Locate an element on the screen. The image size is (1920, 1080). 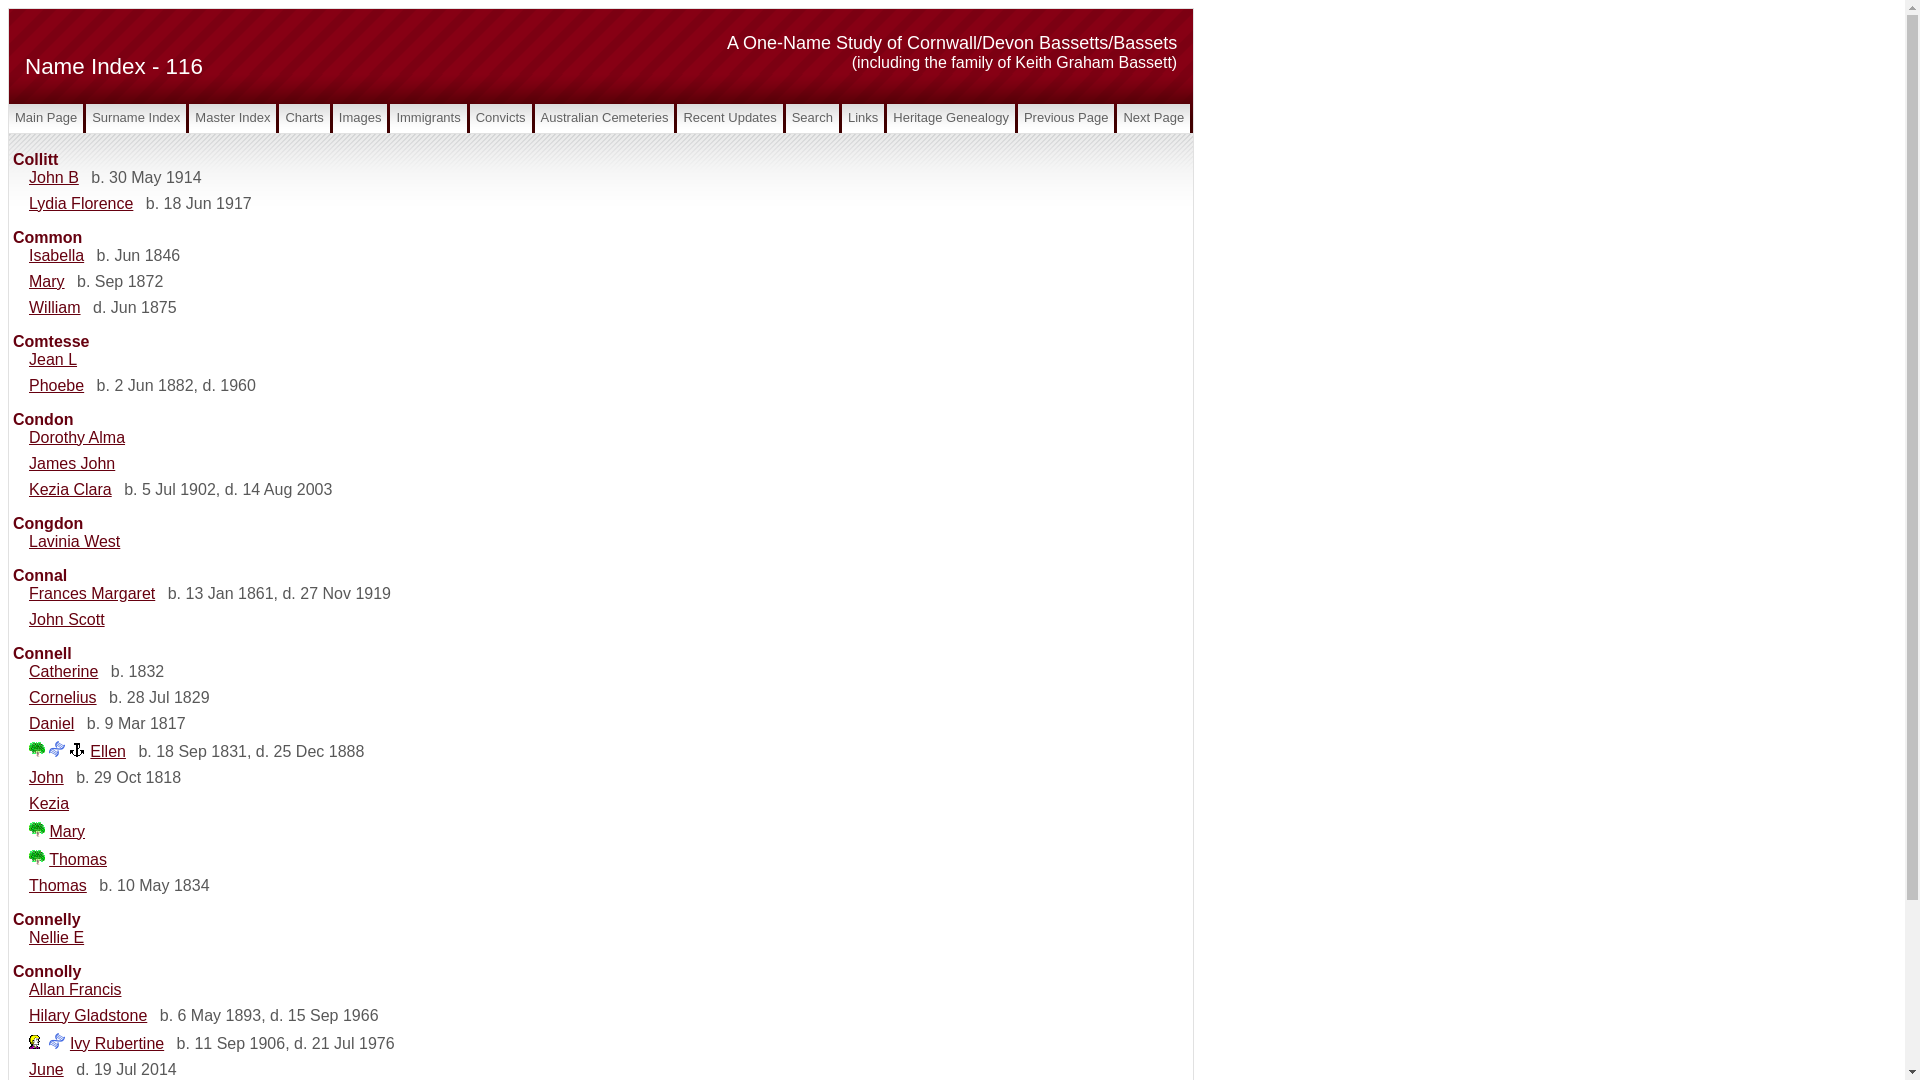
James John is located at coordinates (72, 464).